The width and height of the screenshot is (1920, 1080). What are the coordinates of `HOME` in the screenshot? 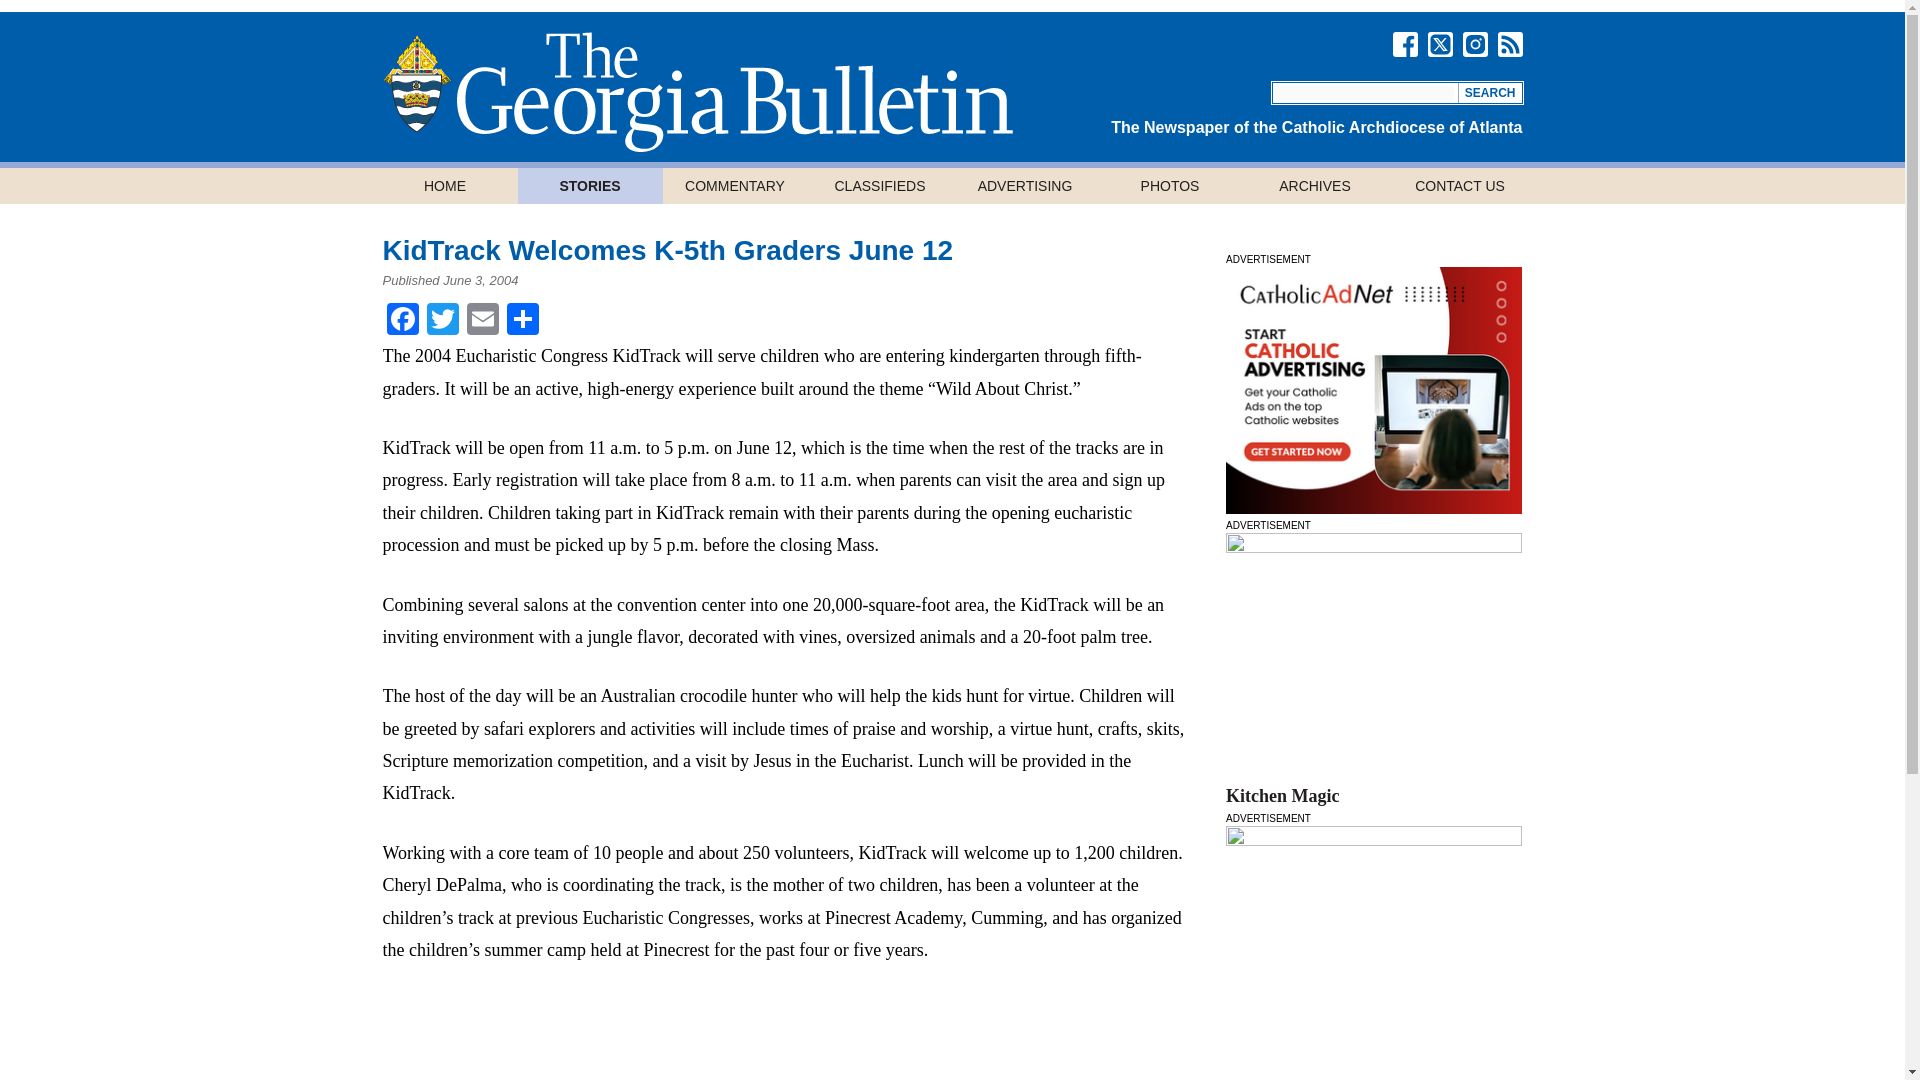 It's located at (444, 186).